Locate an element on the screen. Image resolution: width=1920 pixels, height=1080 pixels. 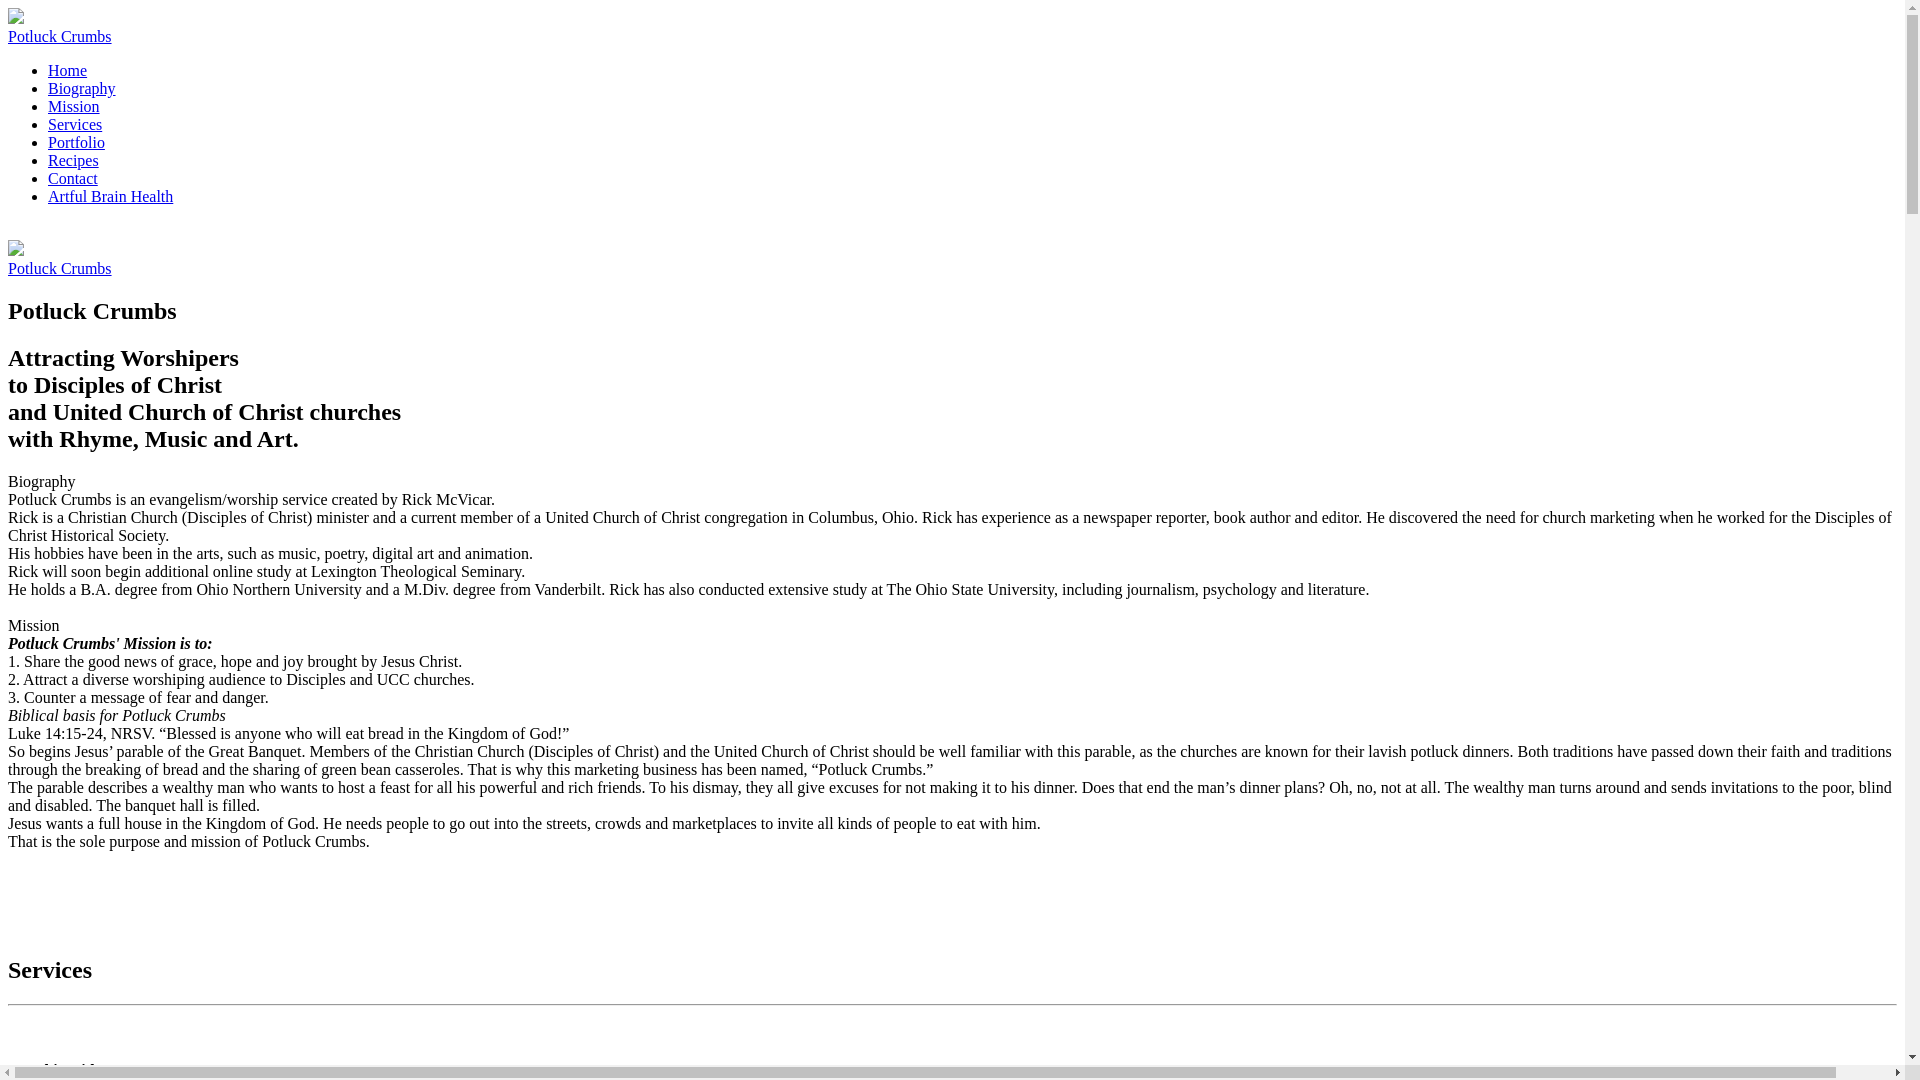
Potluck Crumbs is located at coordinates (952, 258).